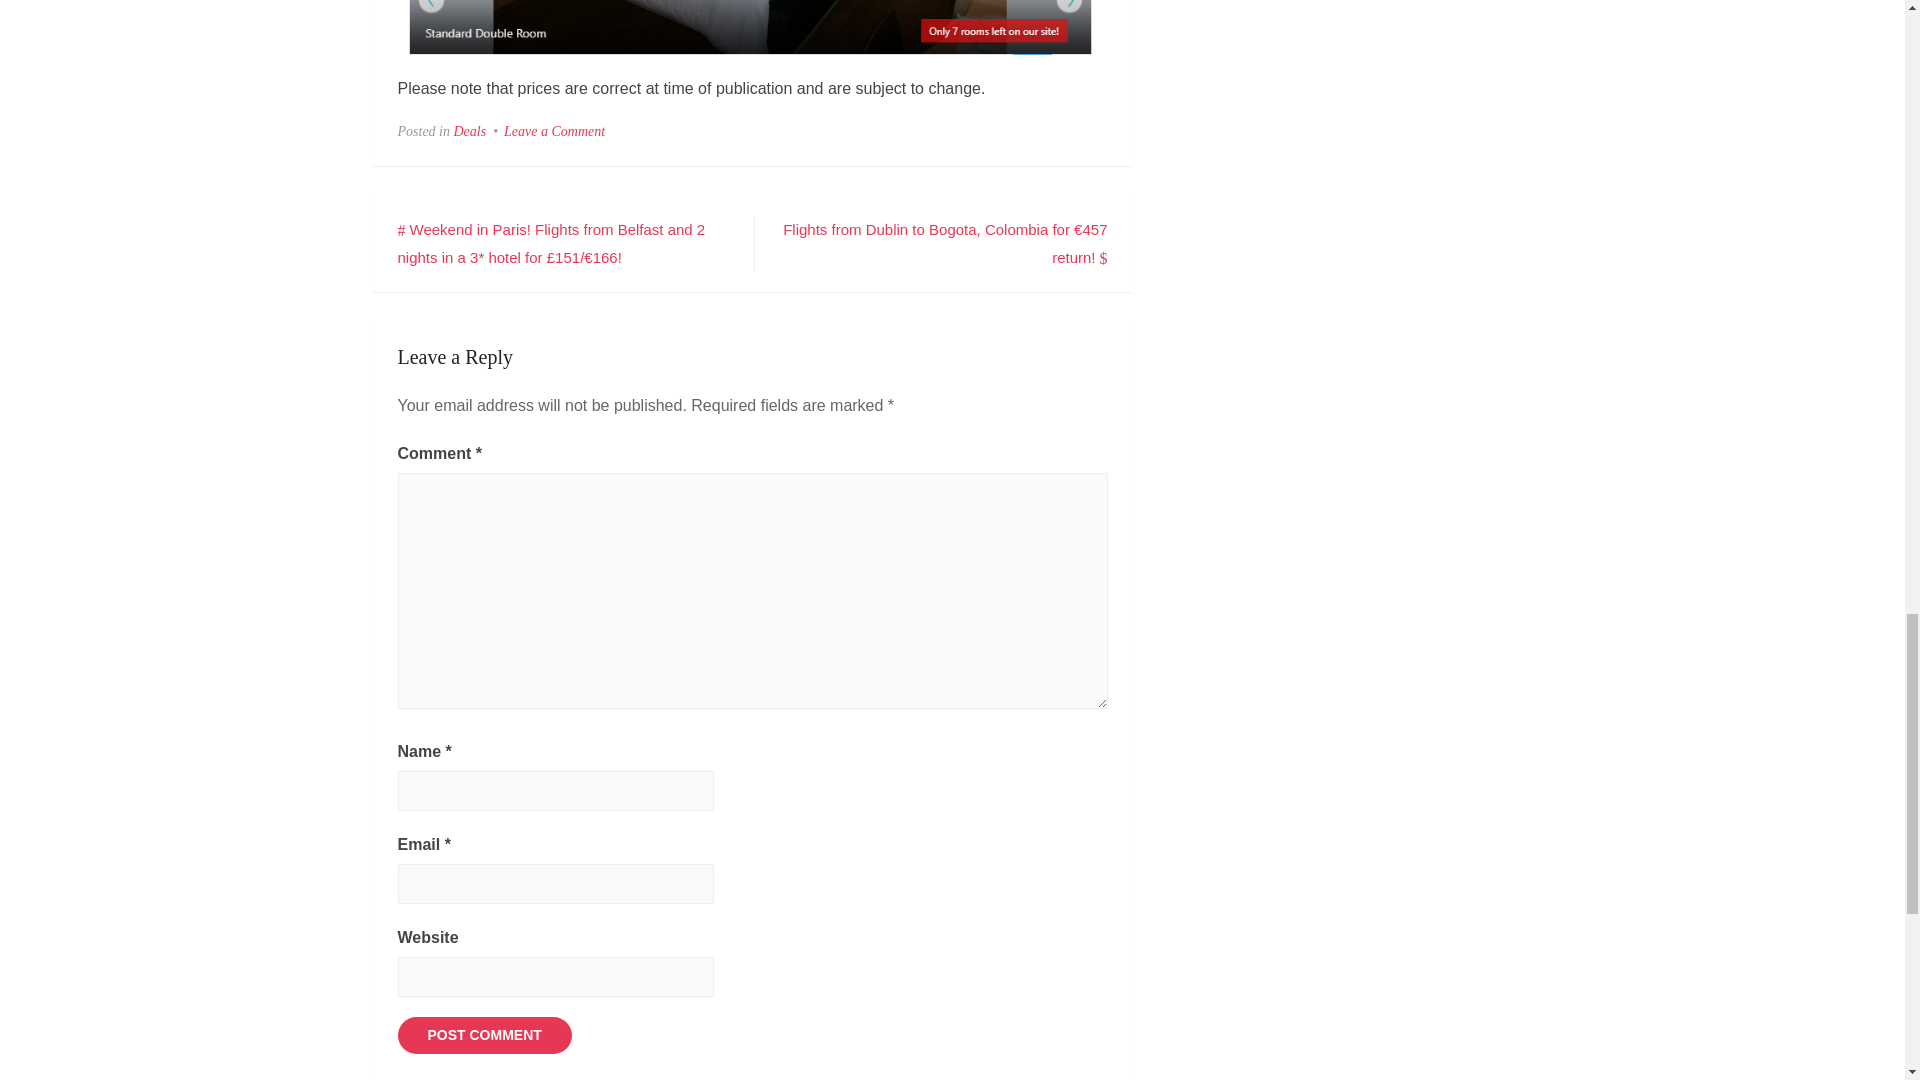  Describe the element at coordinates (484, 1036) in the screenshot. I see `Post Comment` at that location.